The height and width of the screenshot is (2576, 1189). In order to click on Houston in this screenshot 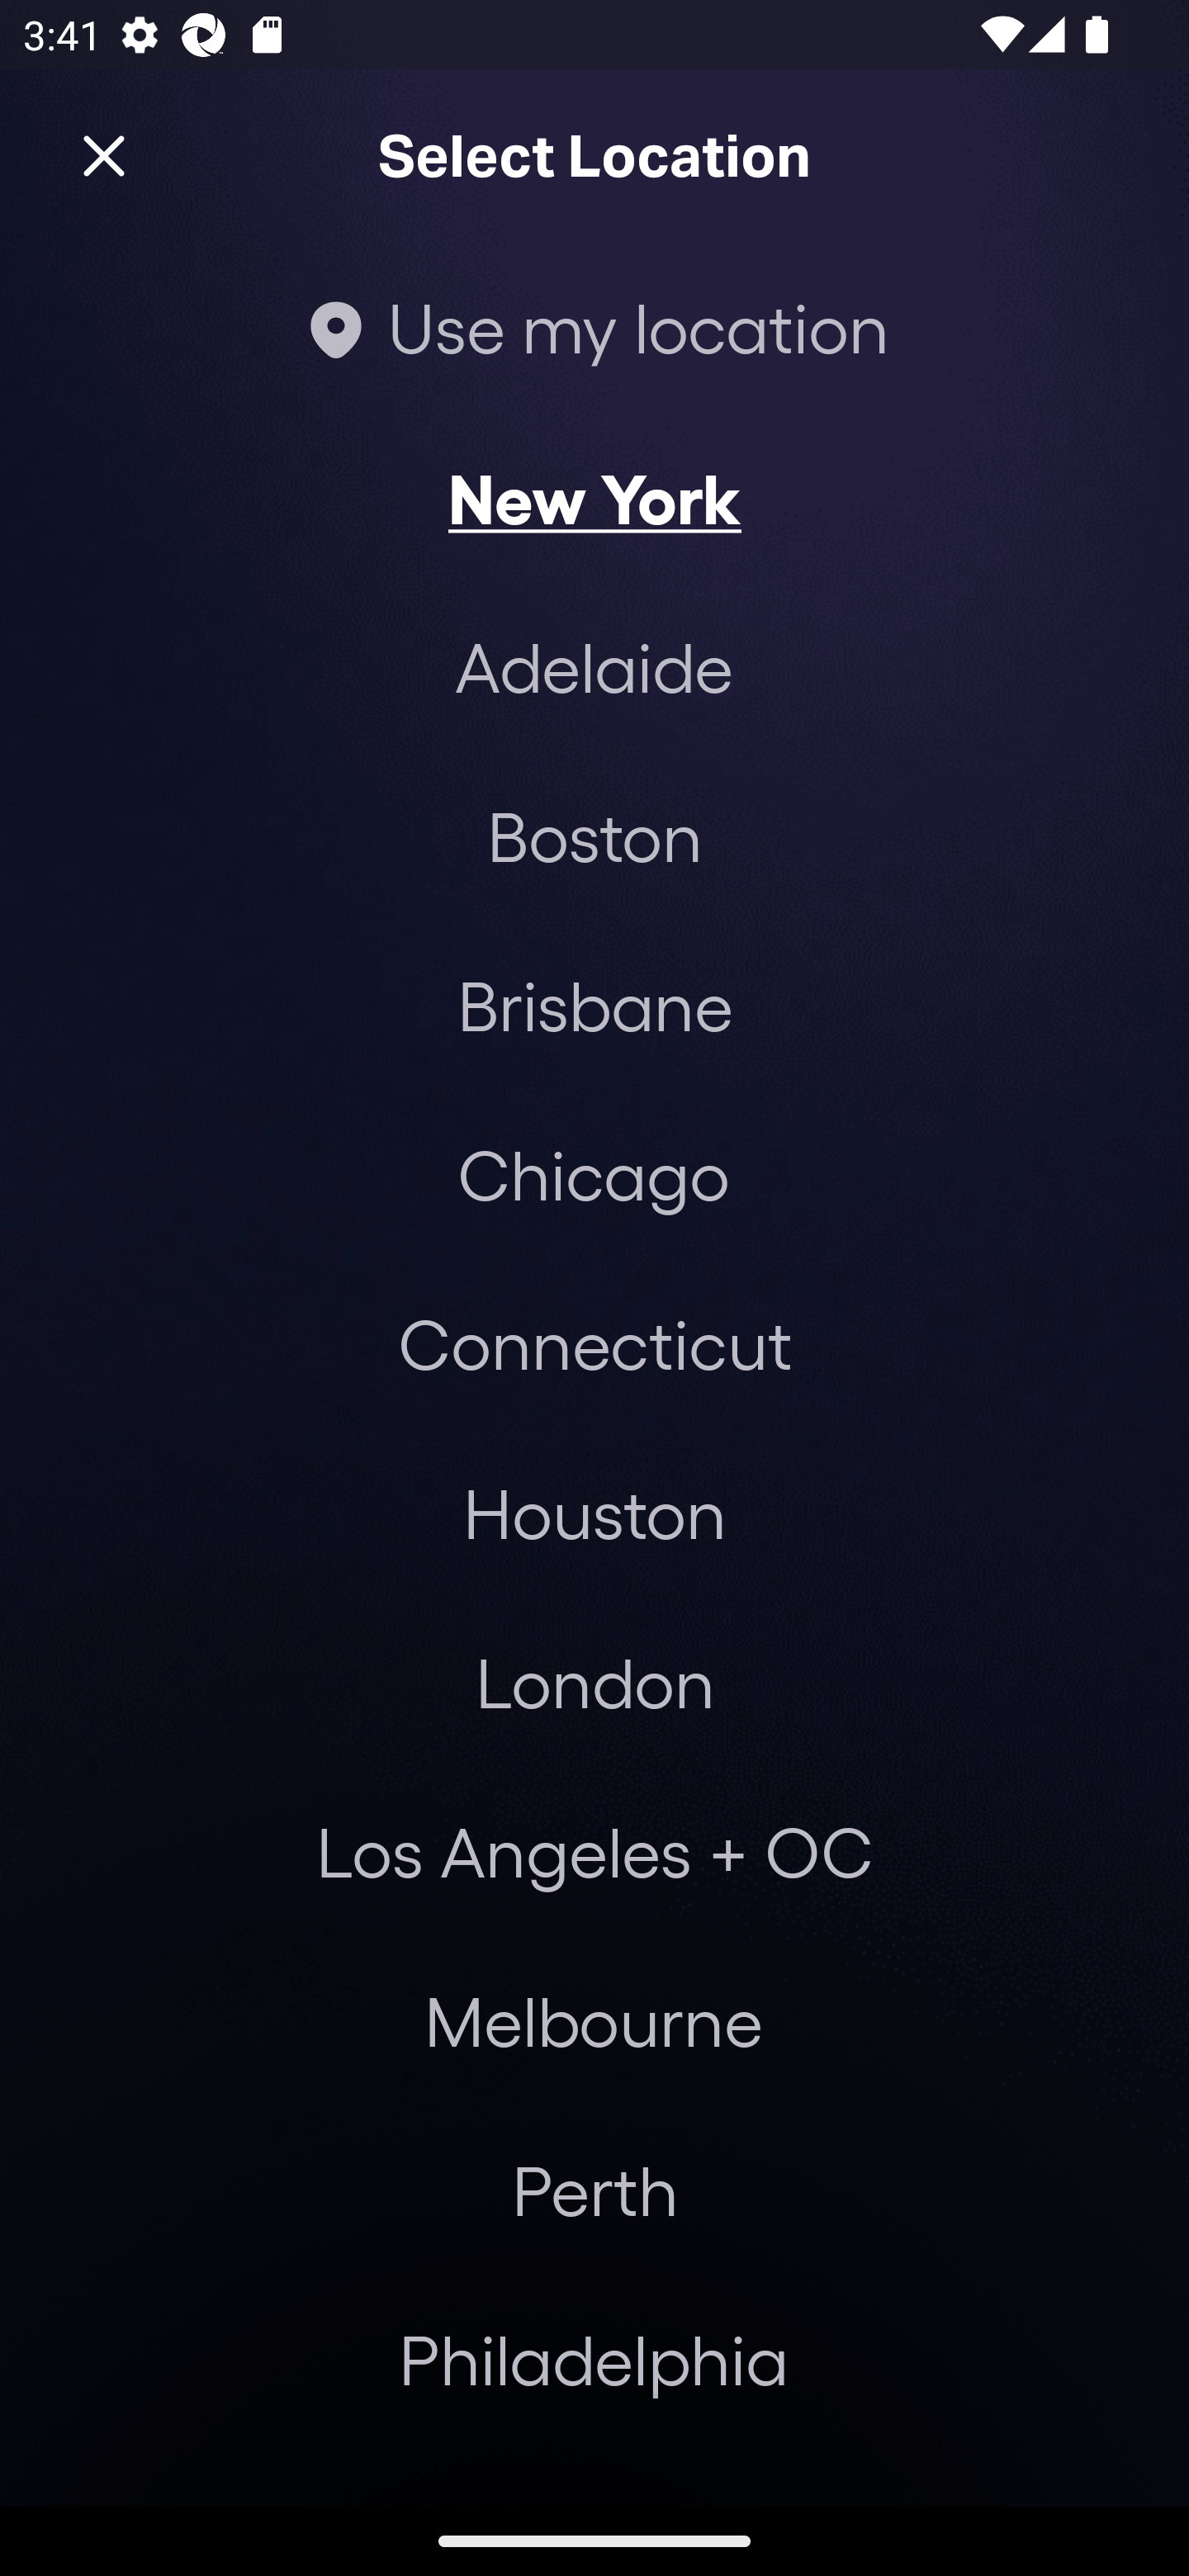, I will do `click(594, 1512)`.